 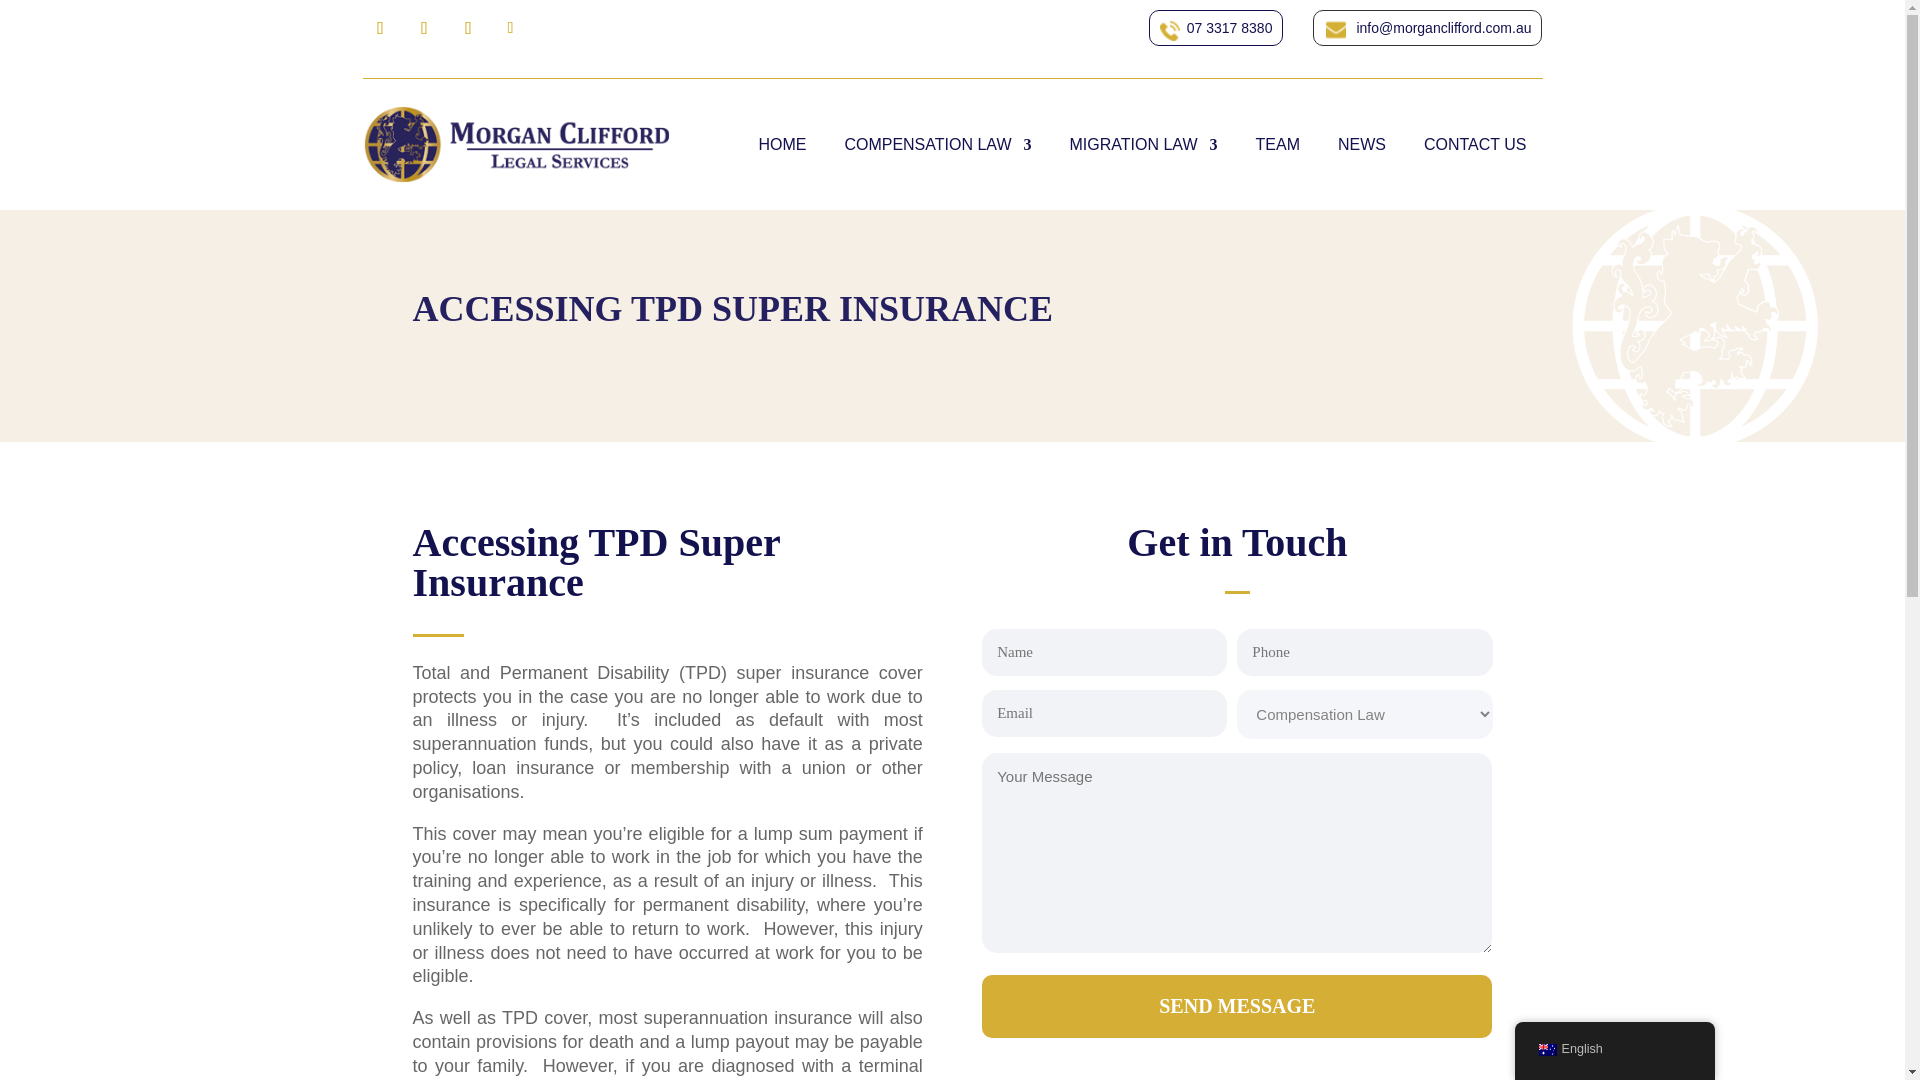 I want to click on COMPENSATION LAW, so click(x=938, y=144).